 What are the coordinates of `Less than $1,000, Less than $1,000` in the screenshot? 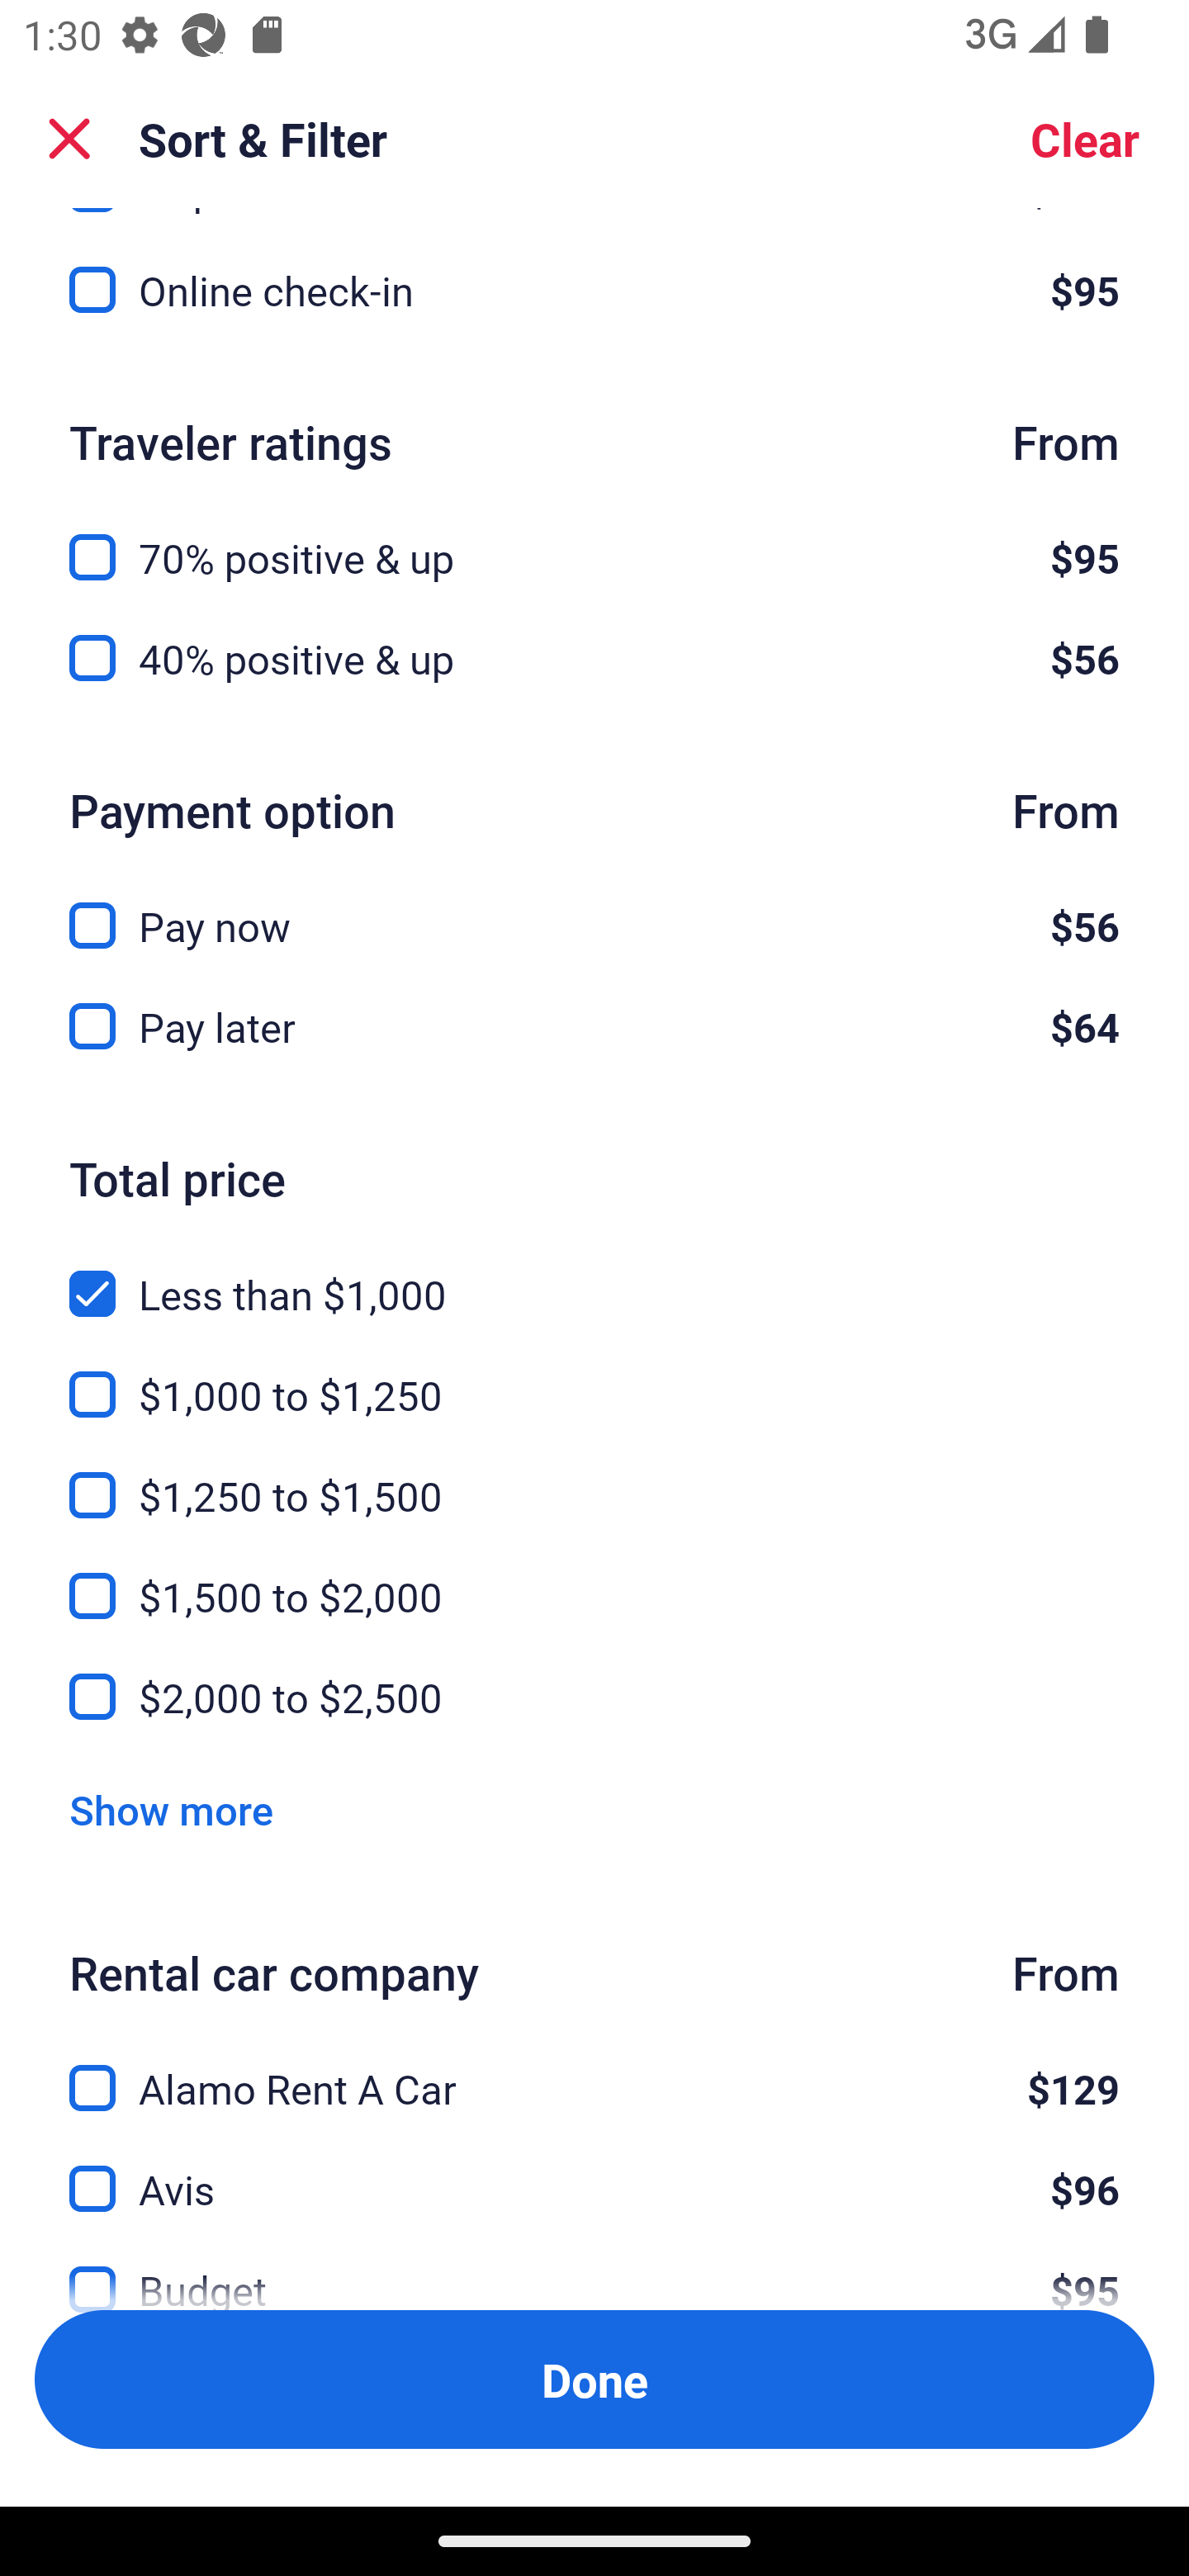 It's located at (594, 1276).